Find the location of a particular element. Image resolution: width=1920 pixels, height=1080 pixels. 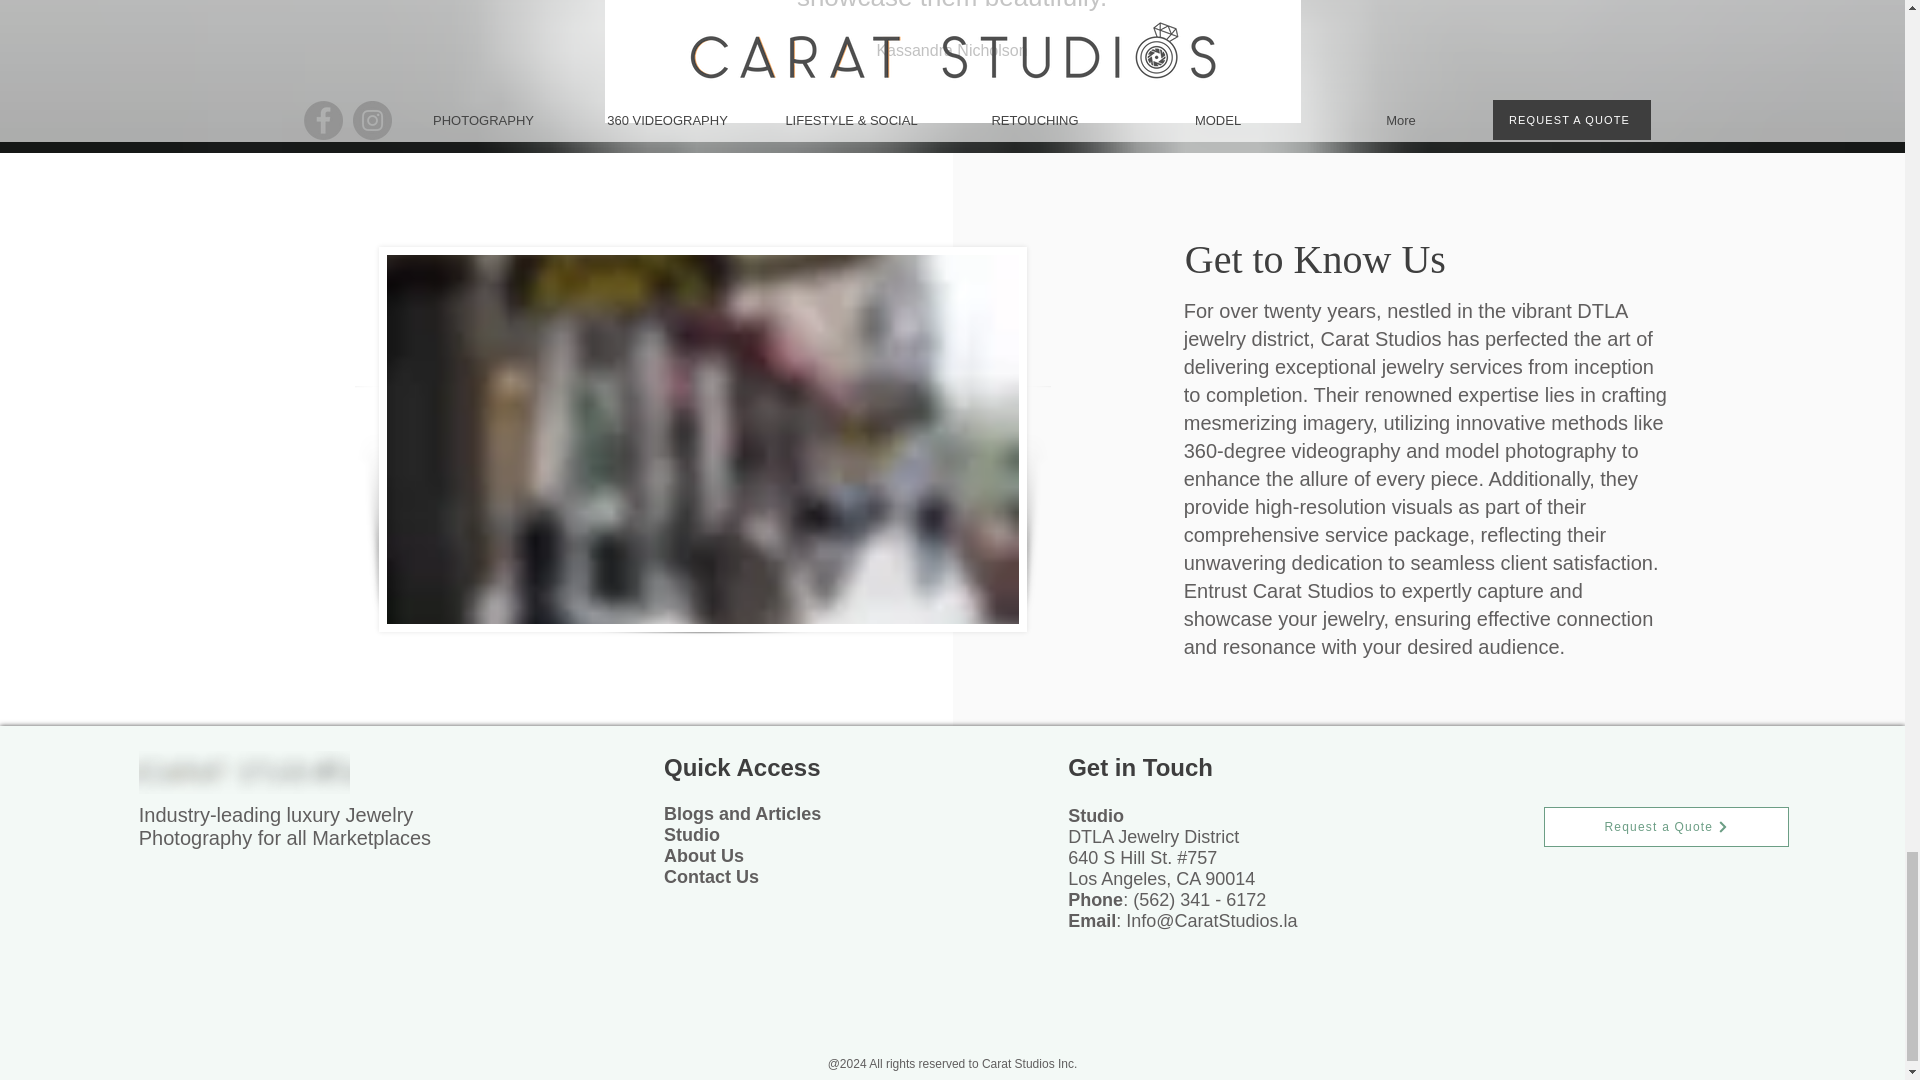

Contact Us is located at coordinates (711, 876).